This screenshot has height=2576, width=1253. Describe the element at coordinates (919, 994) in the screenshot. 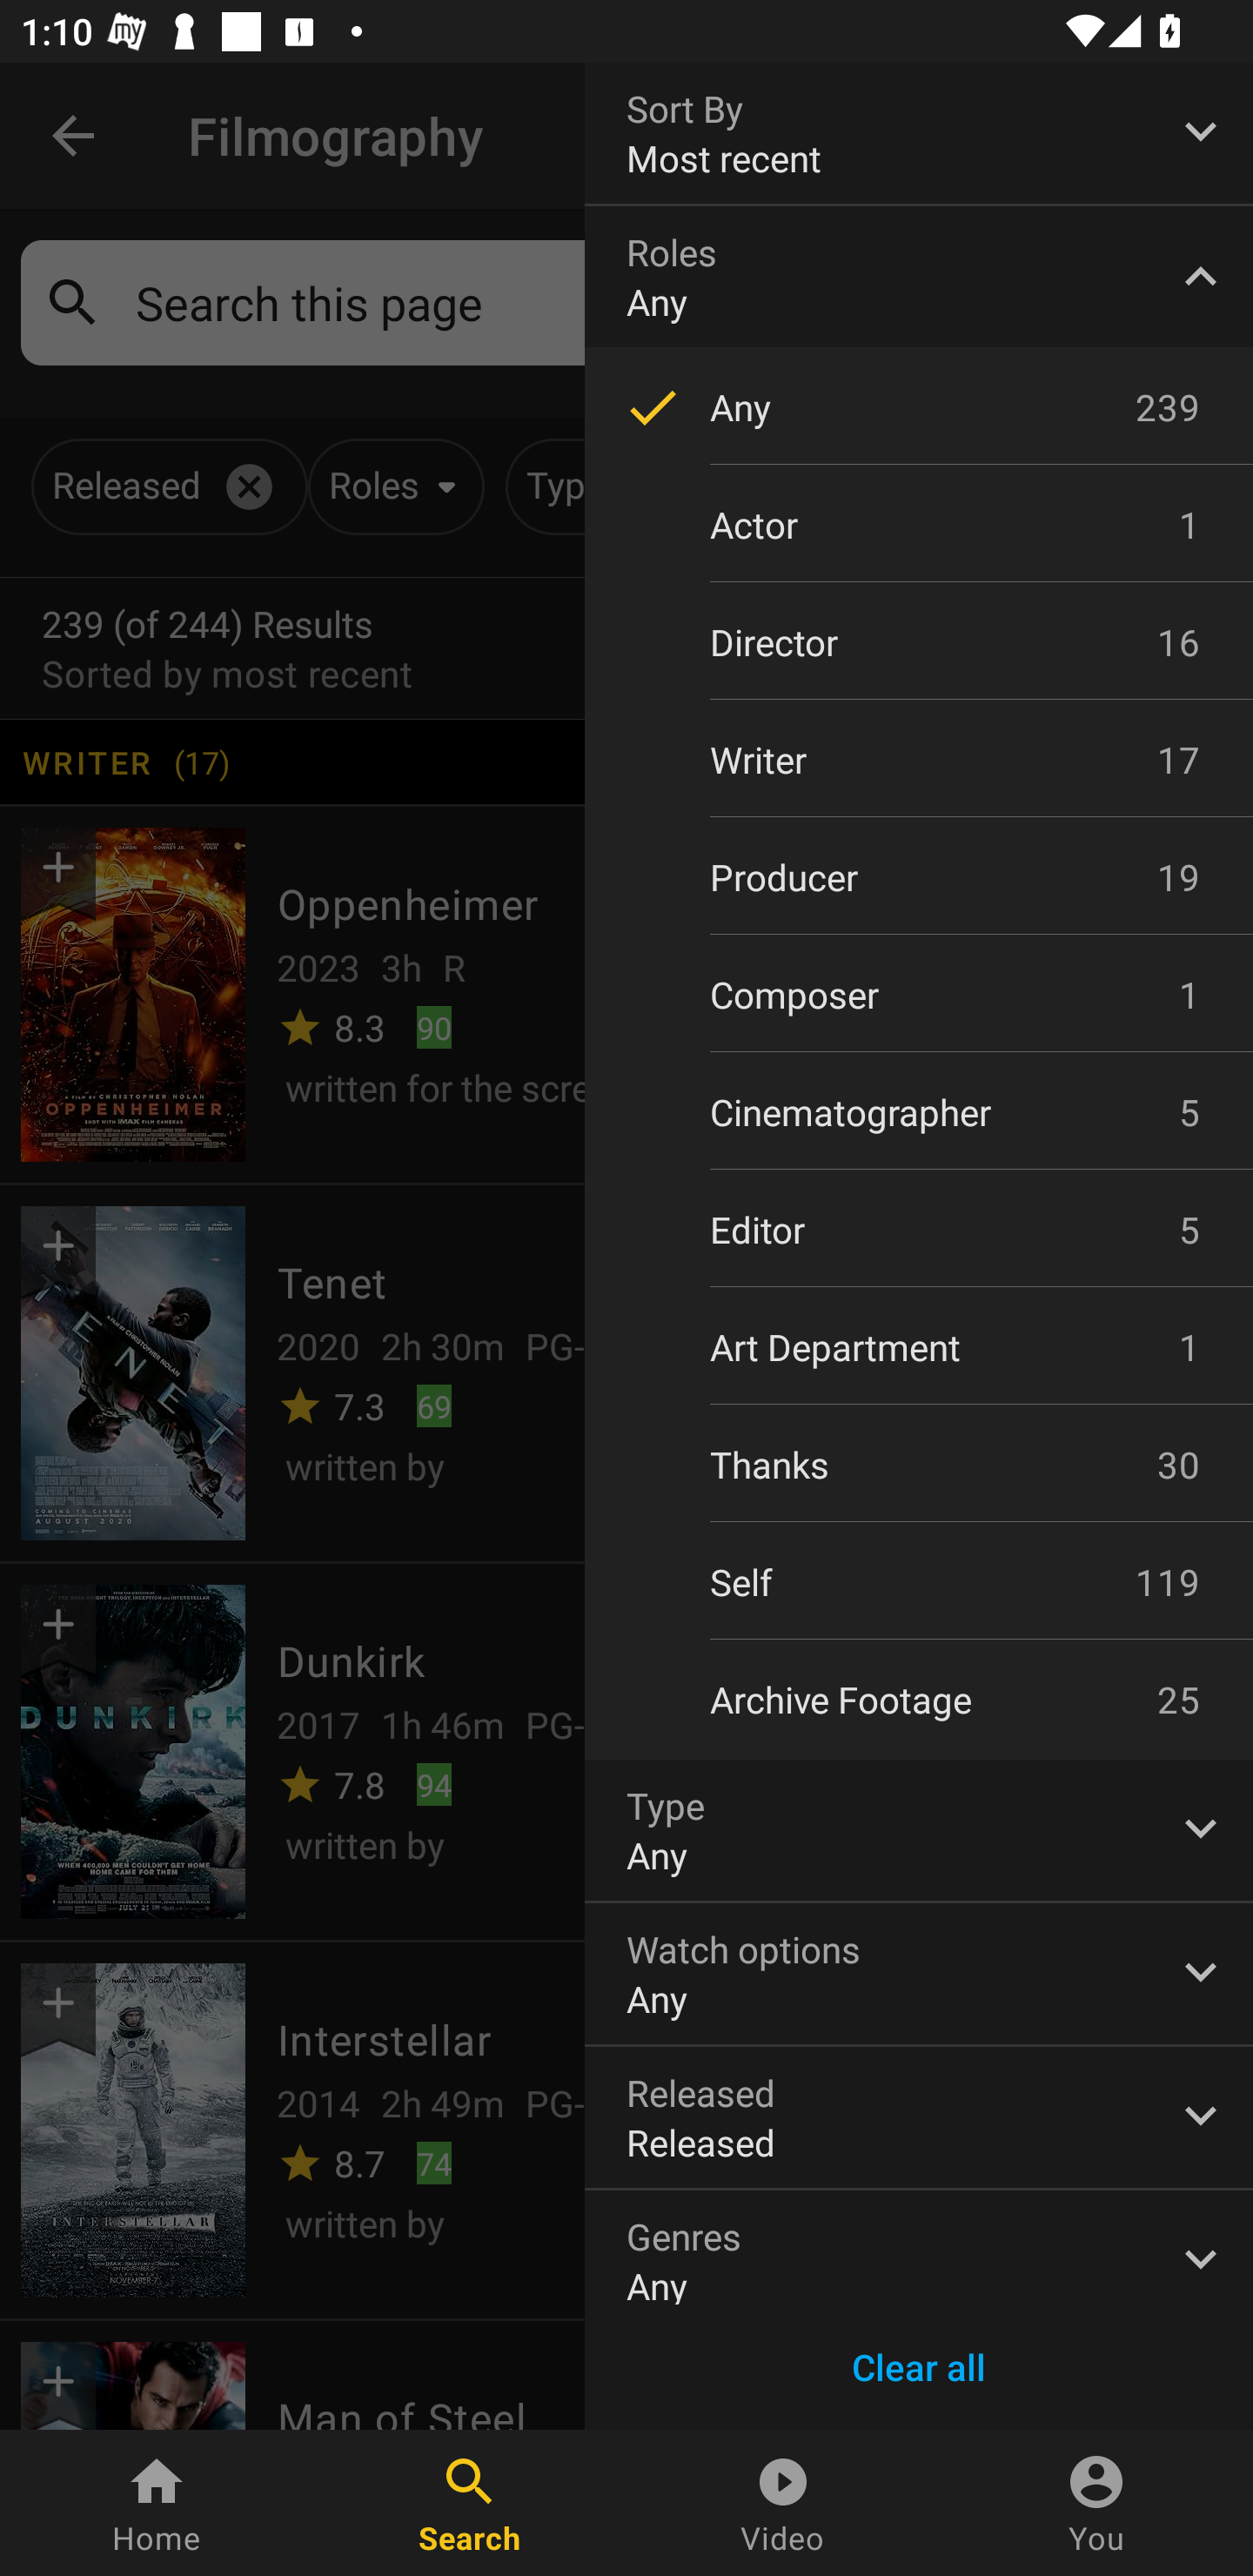

I see `Composer 1` at that location.